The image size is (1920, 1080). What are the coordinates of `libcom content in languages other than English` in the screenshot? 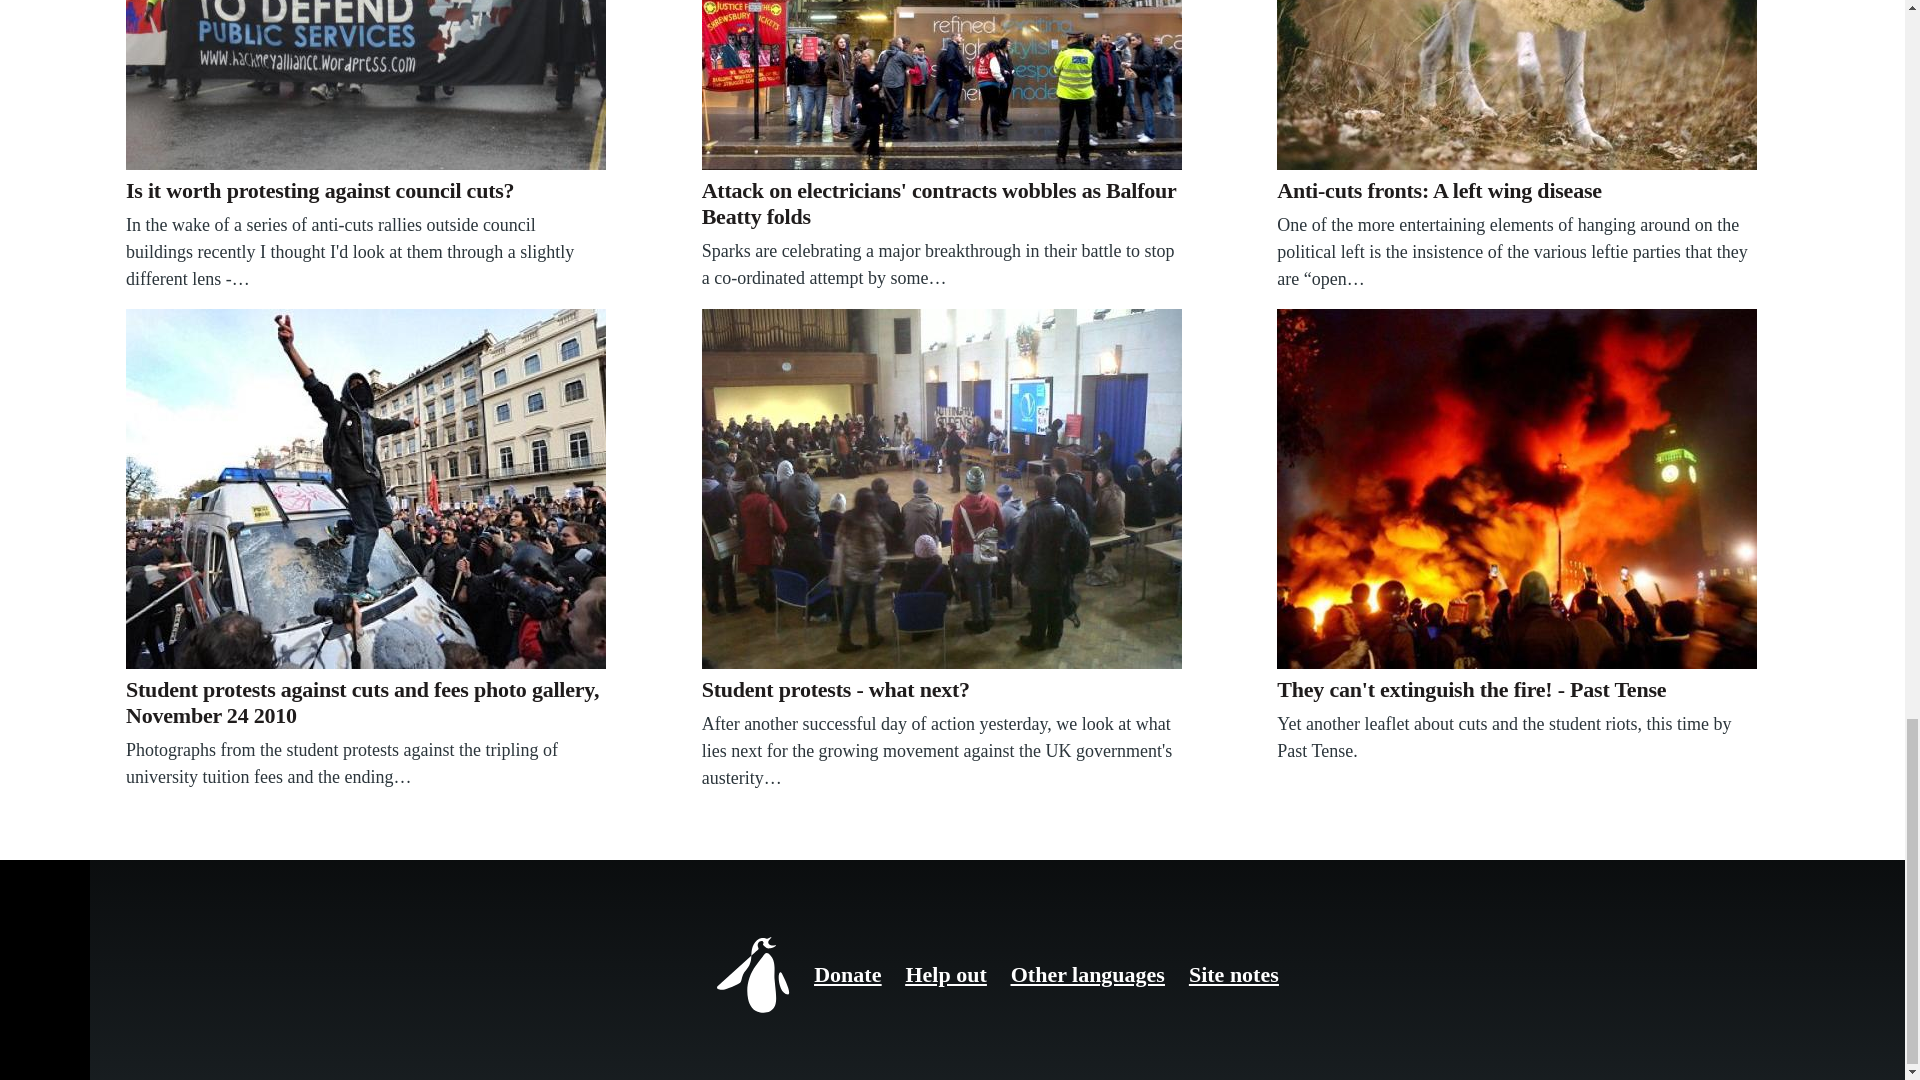 It's located at (1088, 974).